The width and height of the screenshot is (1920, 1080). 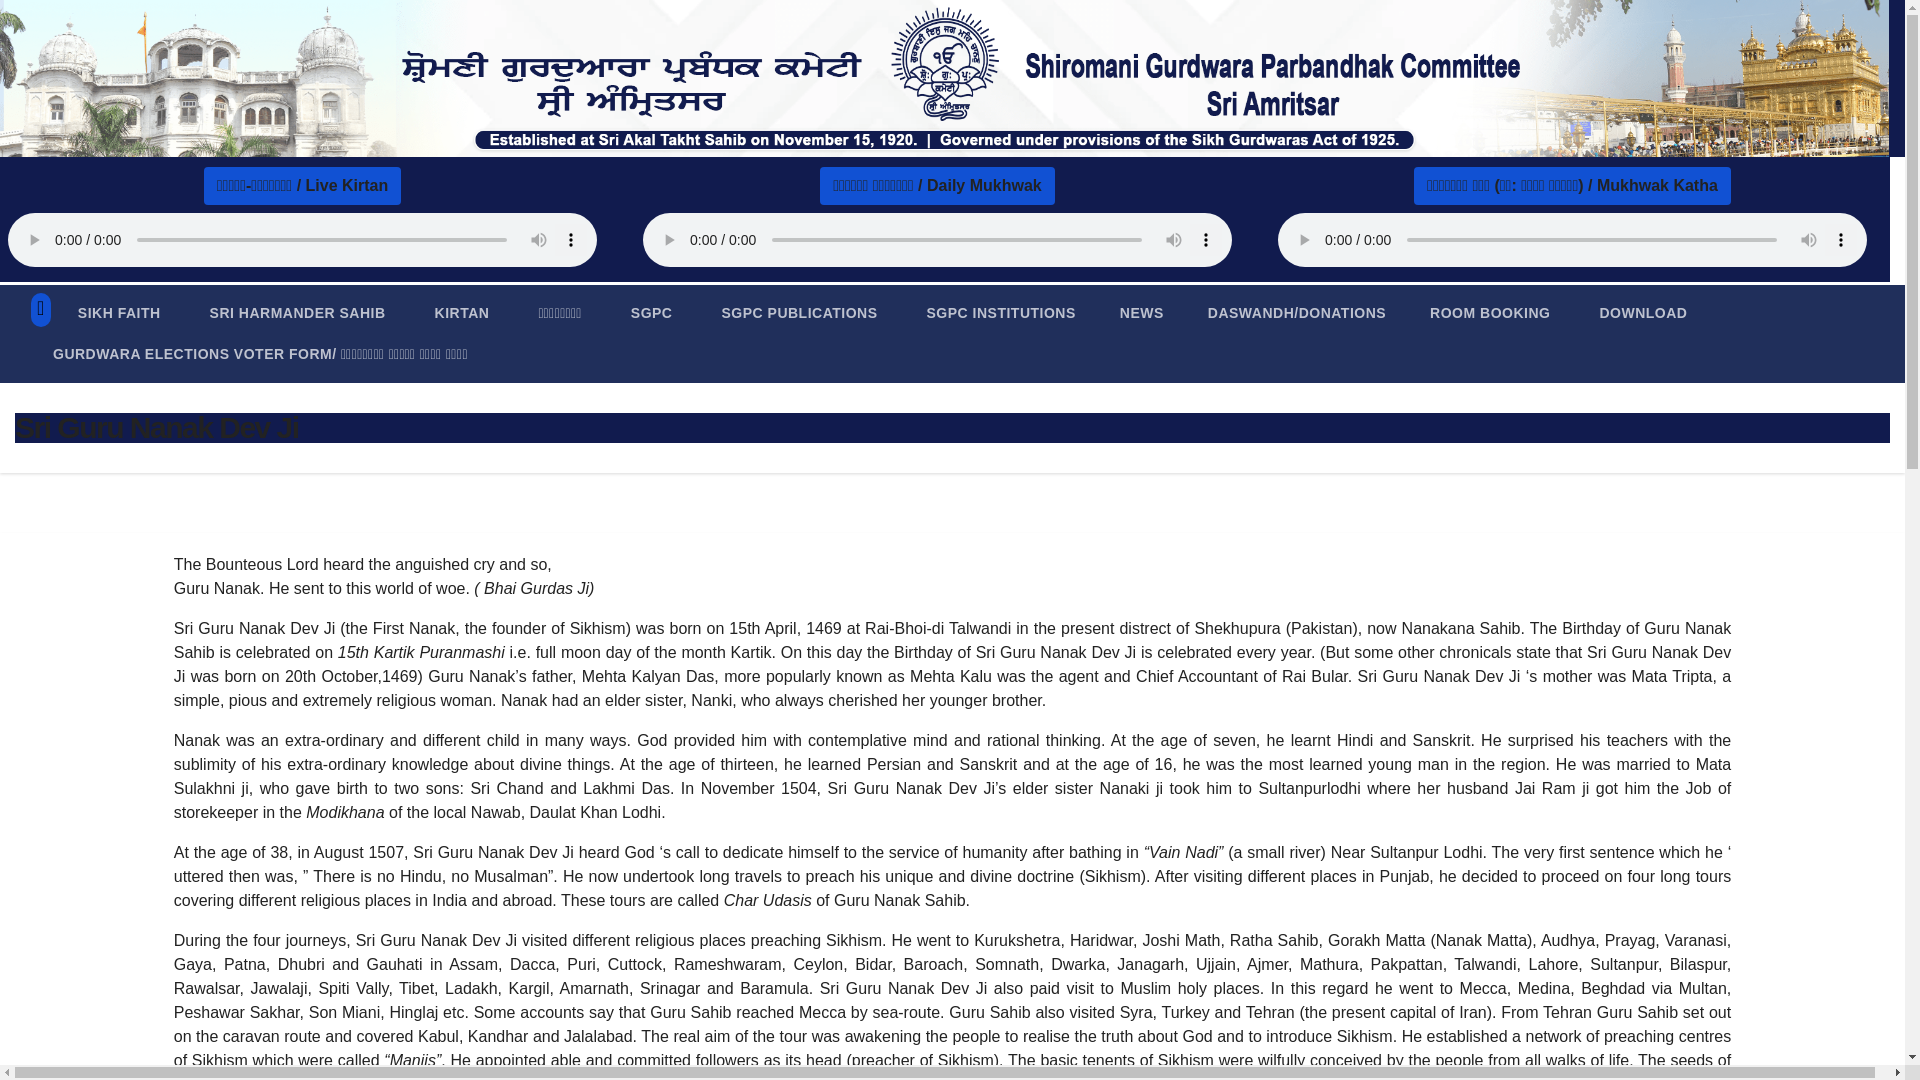 What do you see at coordinates (118, 312) in the screenshot?
I see `SIKH FAITH` at bounding box center [118, 312].